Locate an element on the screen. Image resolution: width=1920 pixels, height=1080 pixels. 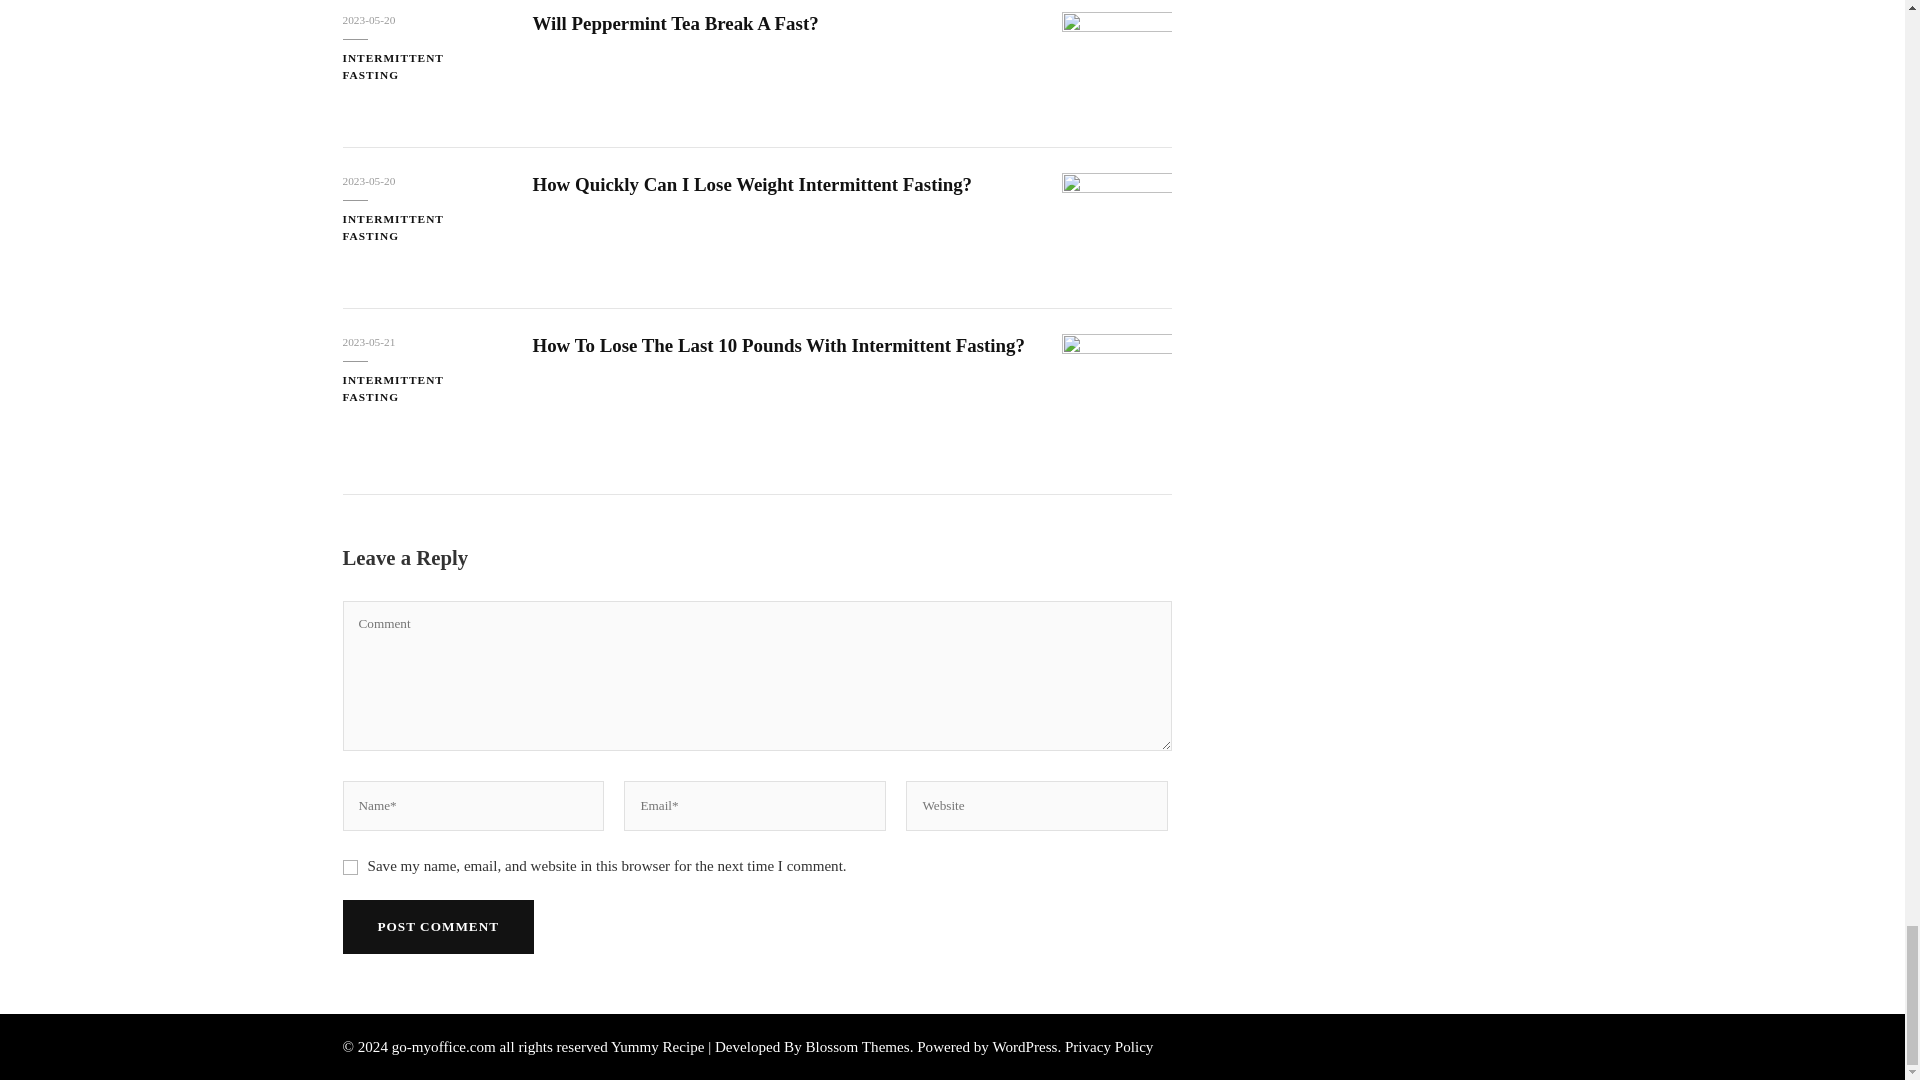
INTERMITTENT FASTING is located at coordinates (421, 66).